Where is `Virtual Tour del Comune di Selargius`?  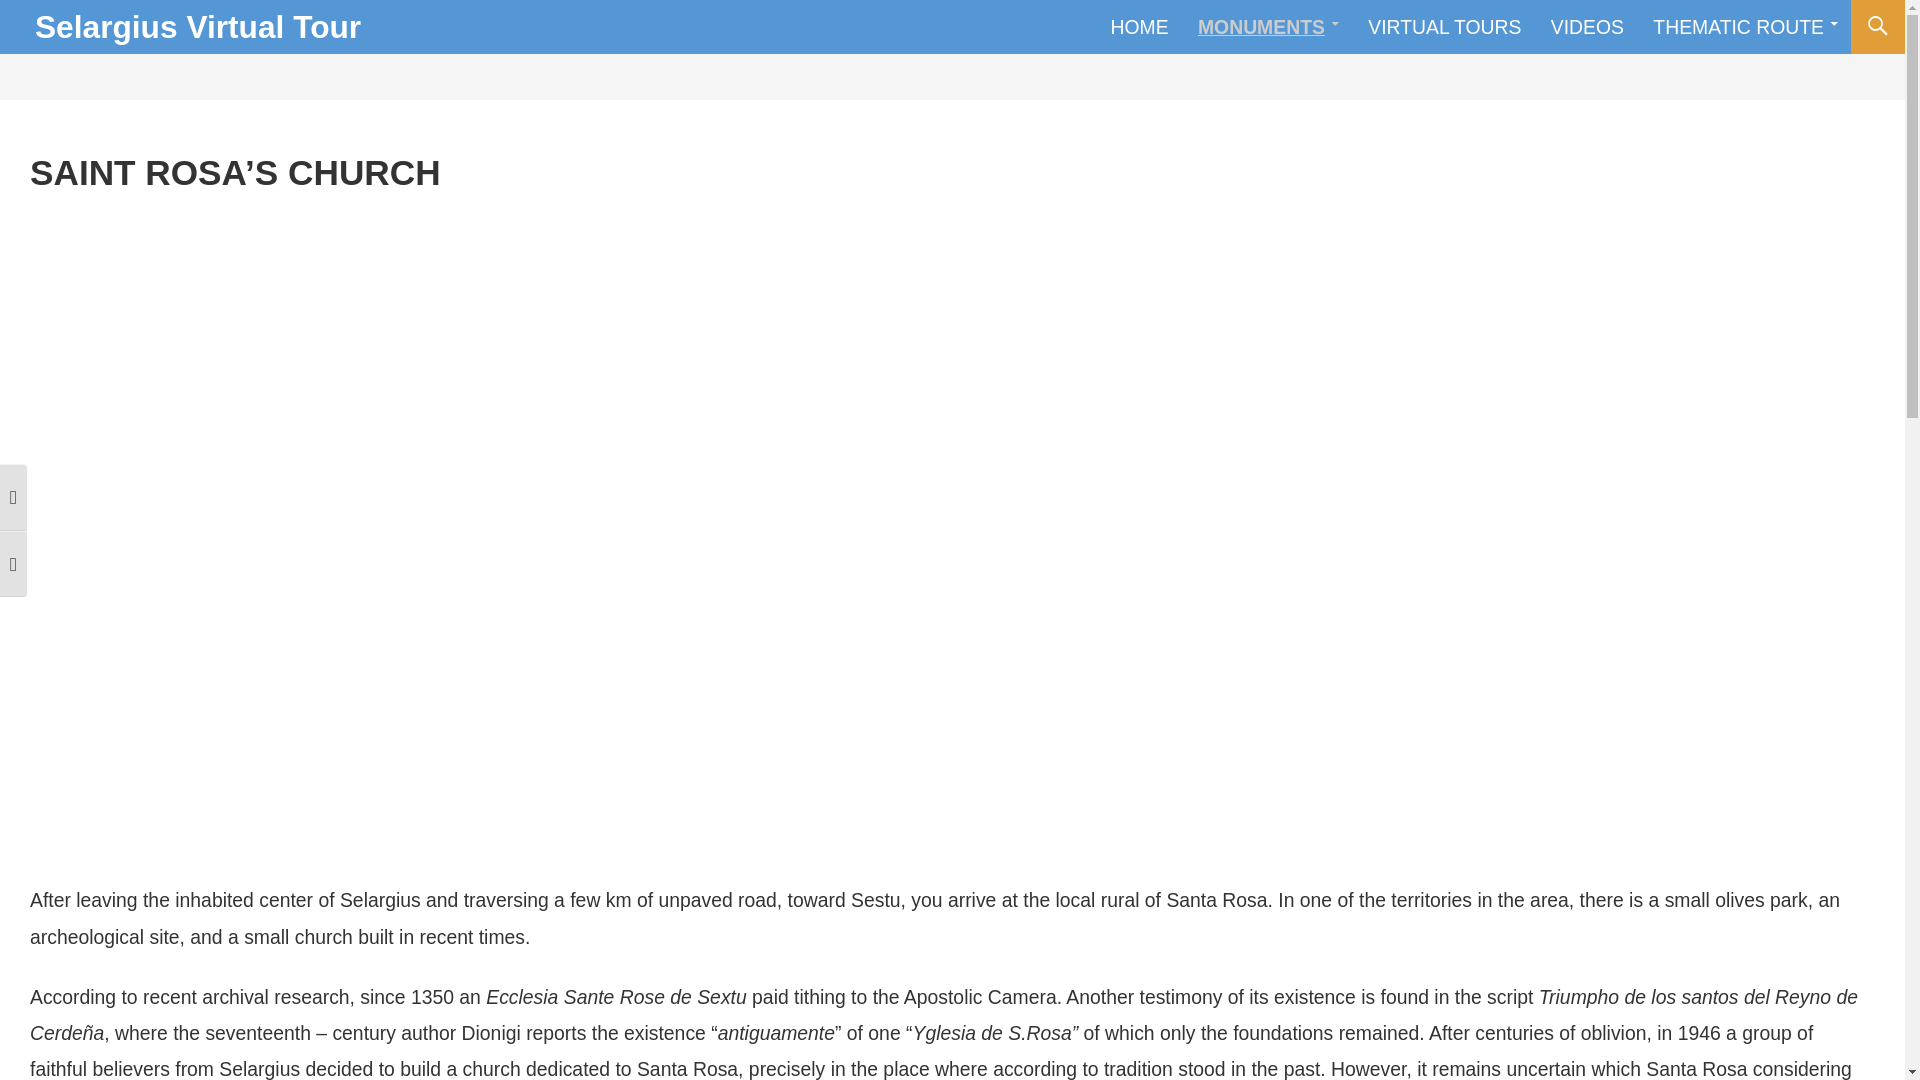 Virtual Tour del Comune di Selargius is located at coordinates (197, 27).